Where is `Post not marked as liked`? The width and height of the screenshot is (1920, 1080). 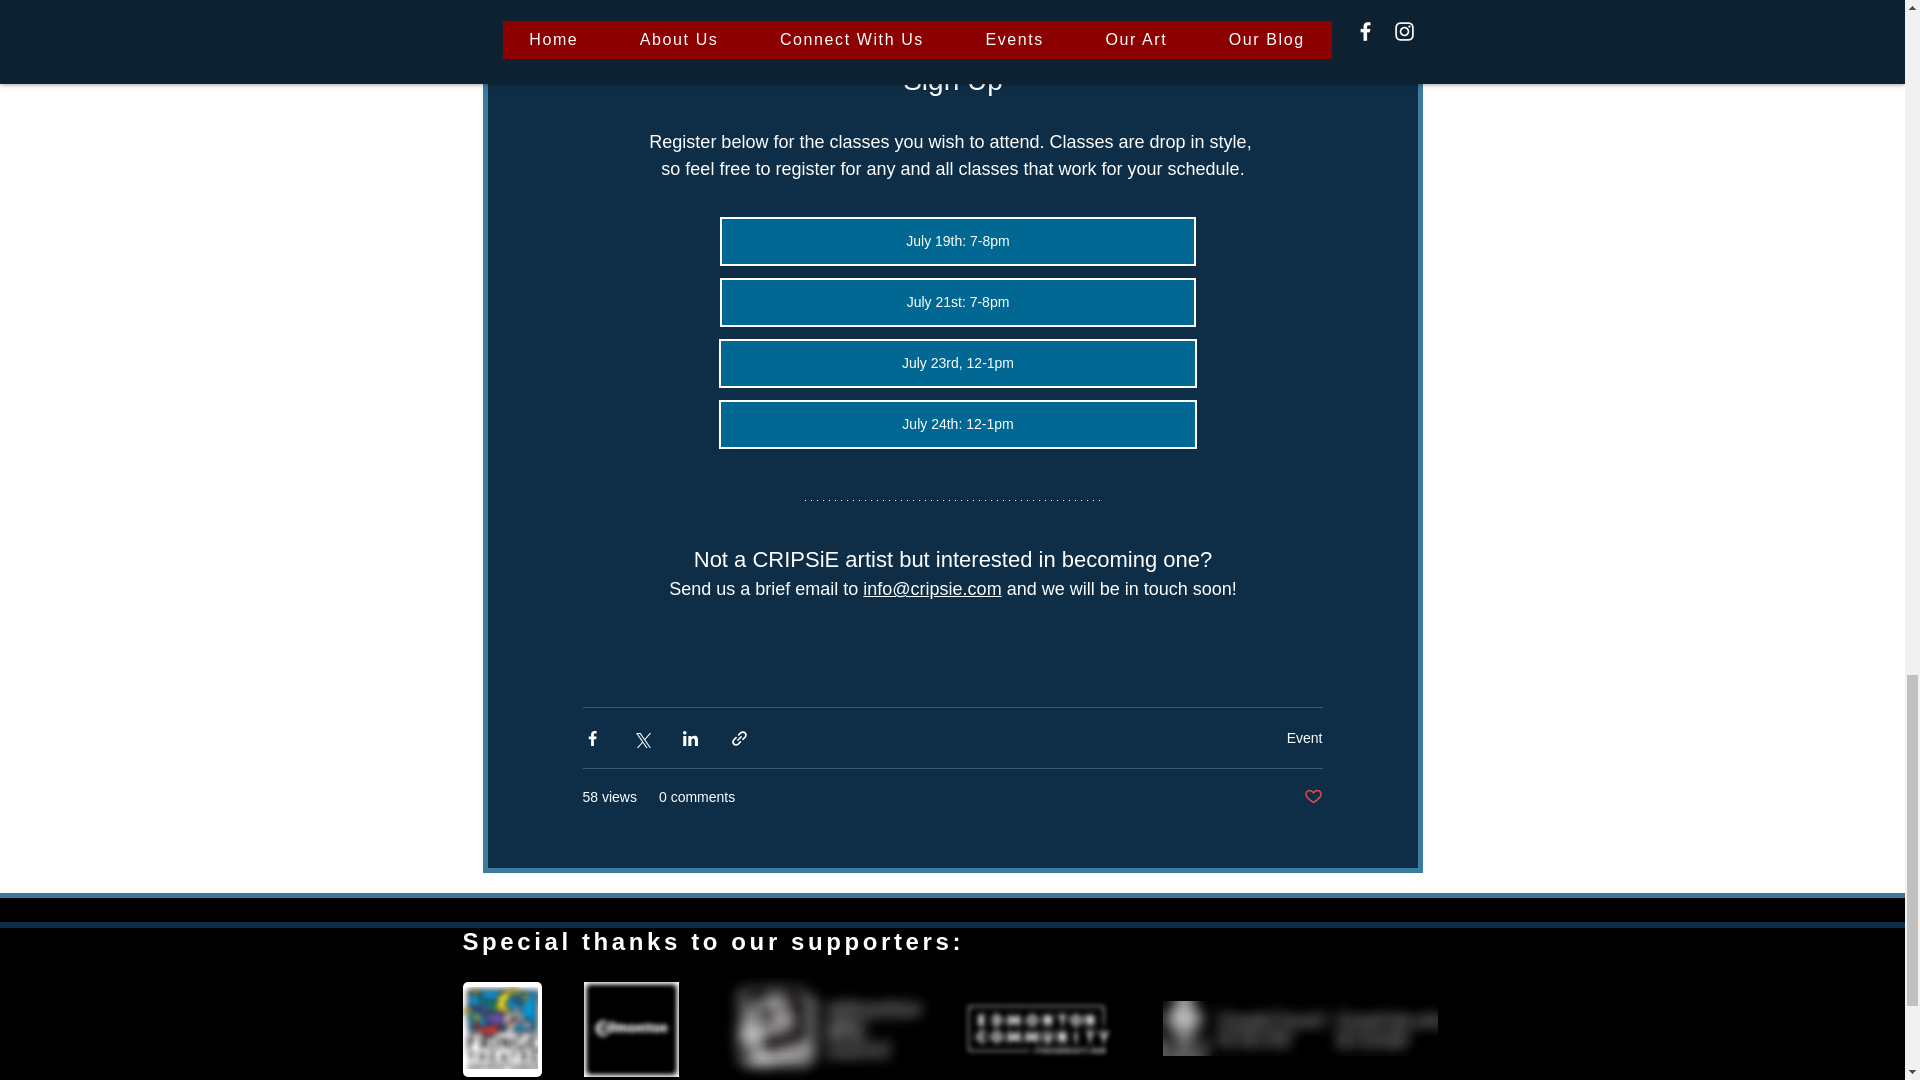 Post not marked as liked is located at coordinates (1312, 797).